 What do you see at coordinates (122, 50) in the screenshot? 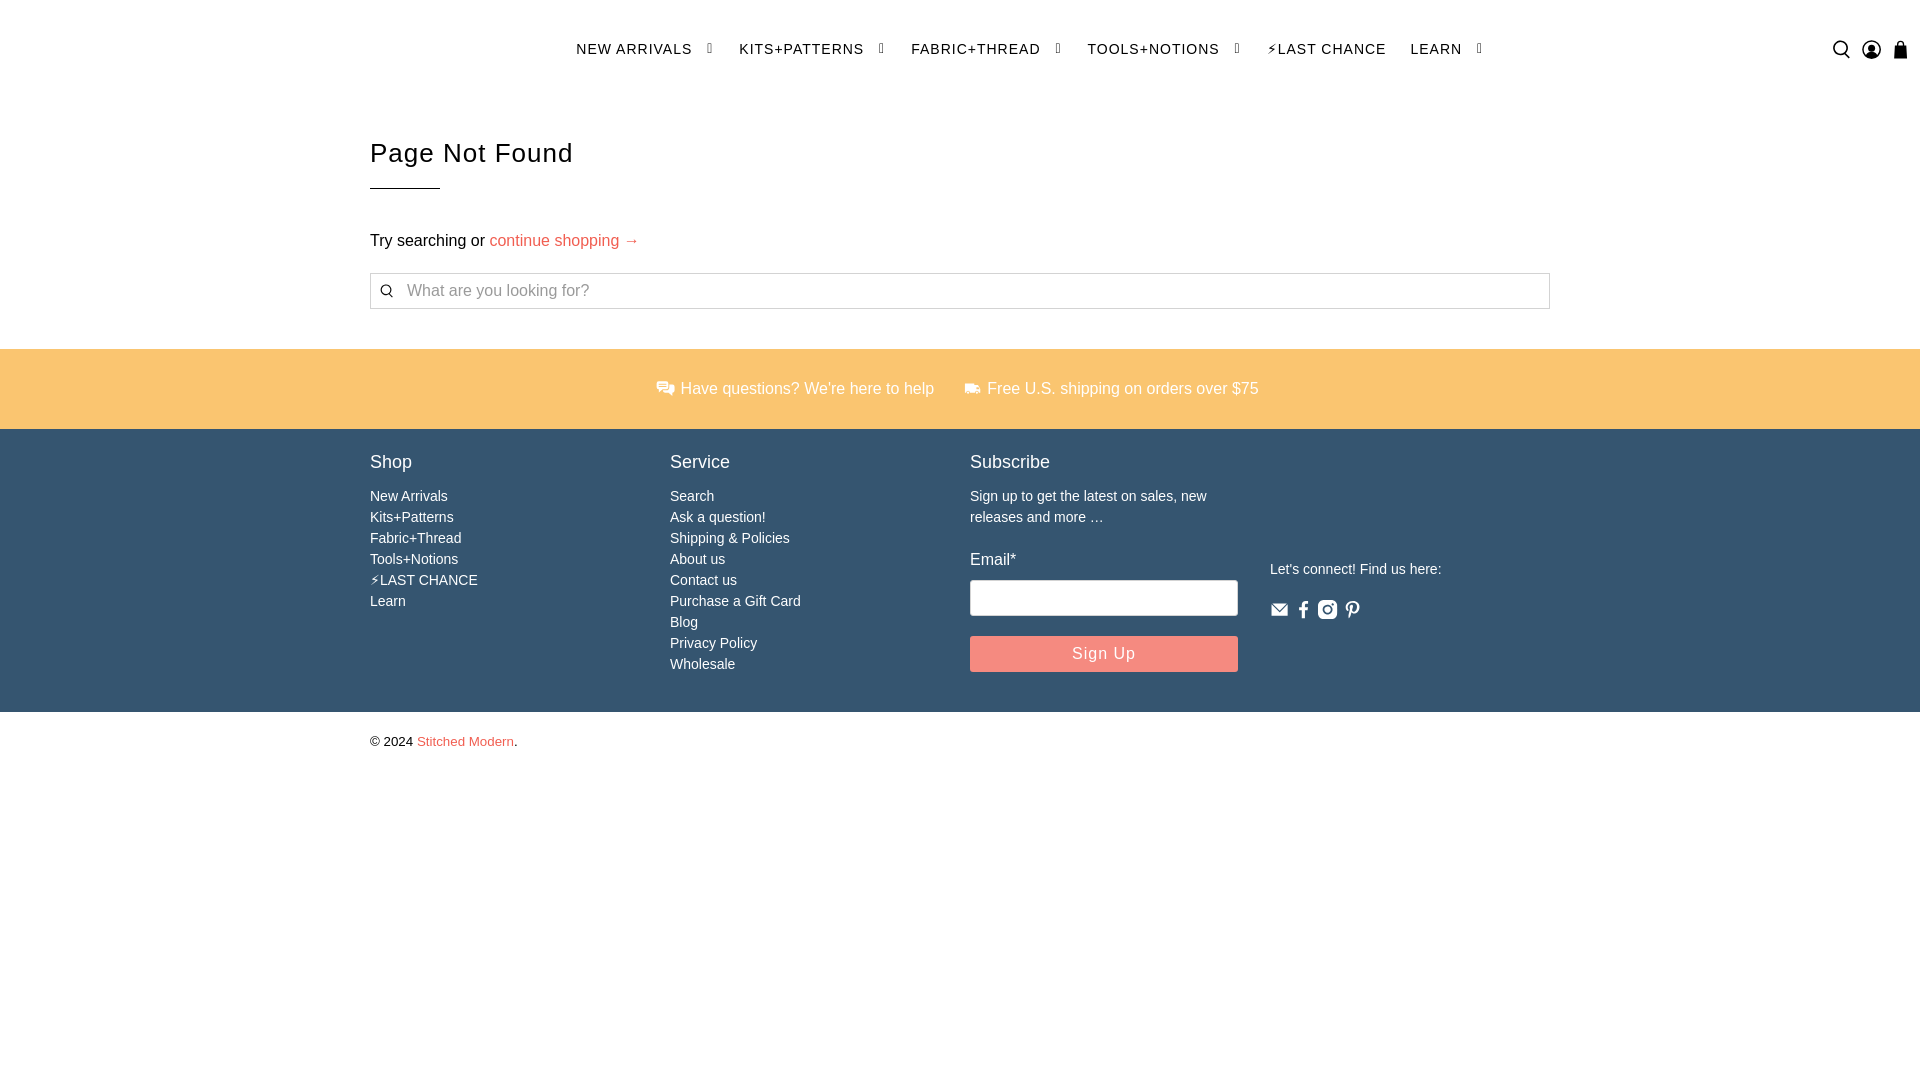
I see `Stitched Modern` at bounding box center [122, 50].